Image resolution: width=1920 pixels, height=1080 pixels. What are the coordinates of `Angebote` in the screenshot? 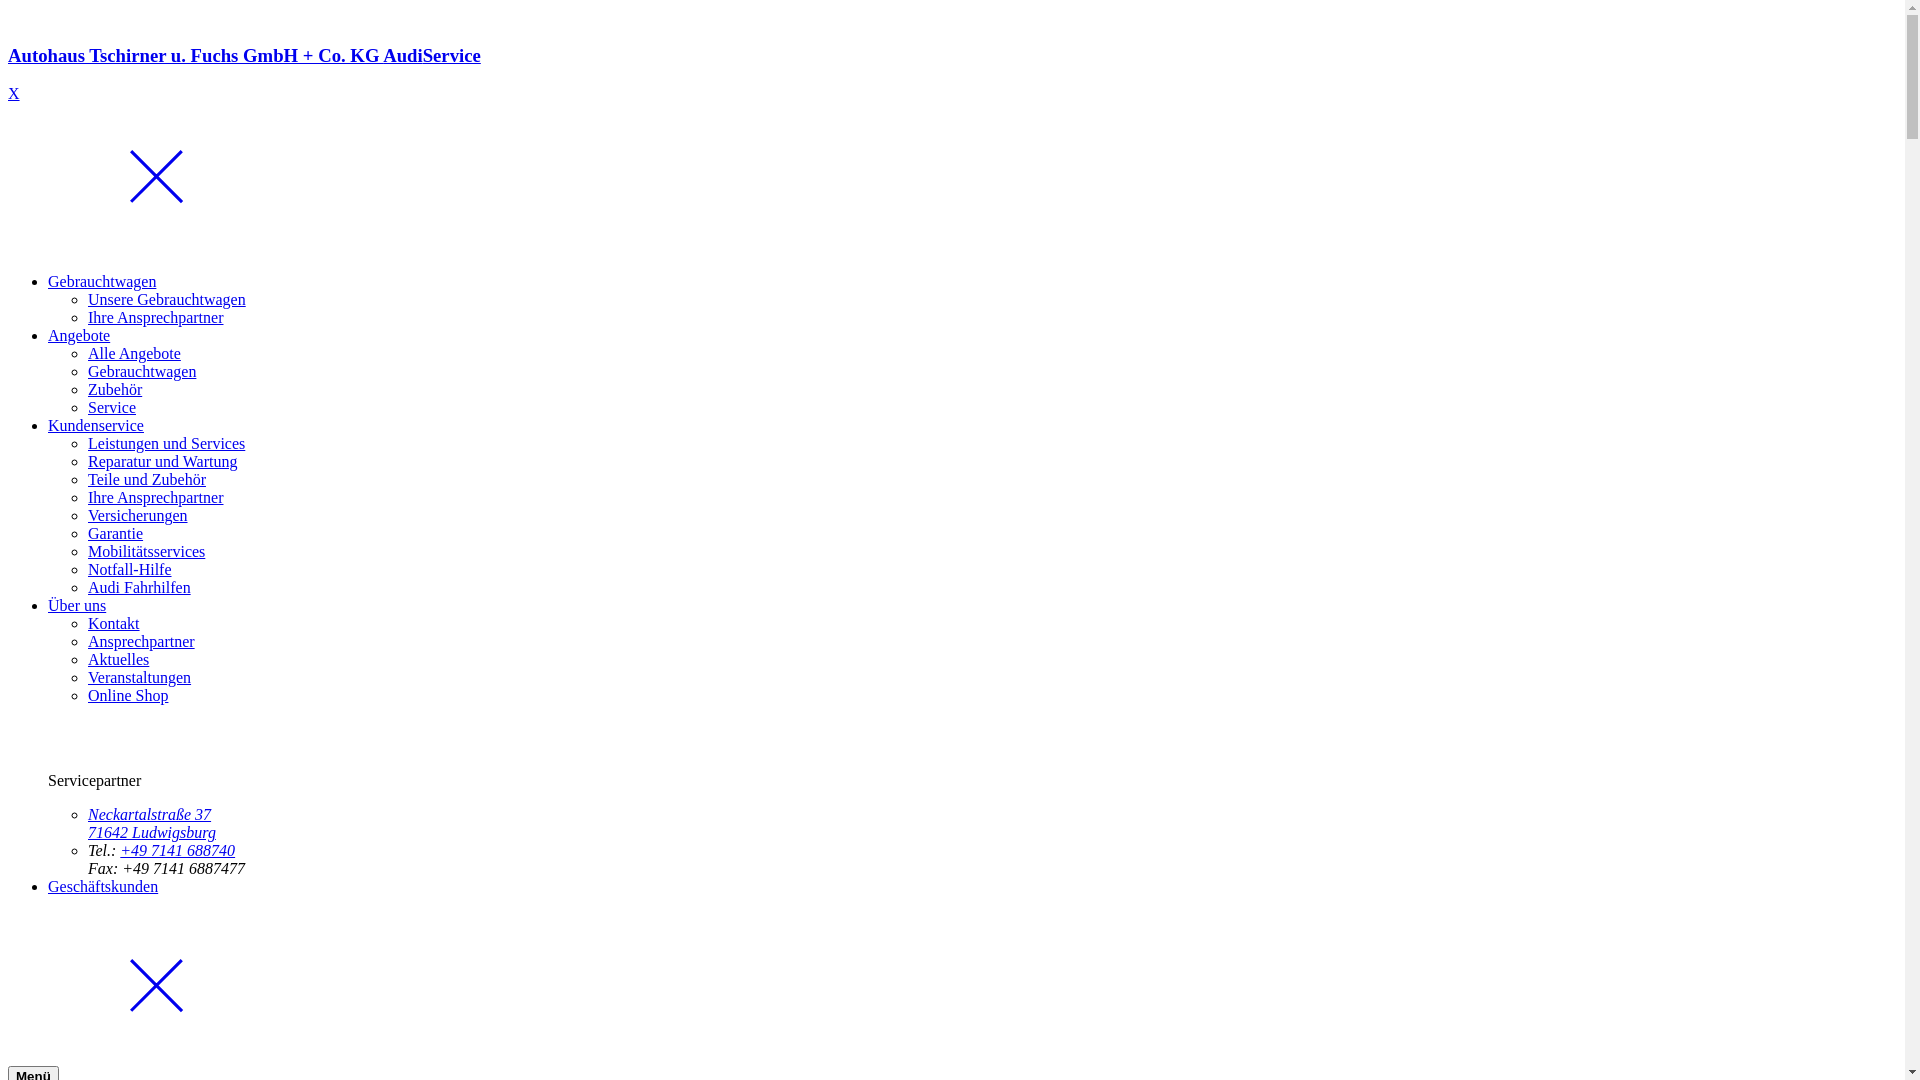 It's located at (79, 336).